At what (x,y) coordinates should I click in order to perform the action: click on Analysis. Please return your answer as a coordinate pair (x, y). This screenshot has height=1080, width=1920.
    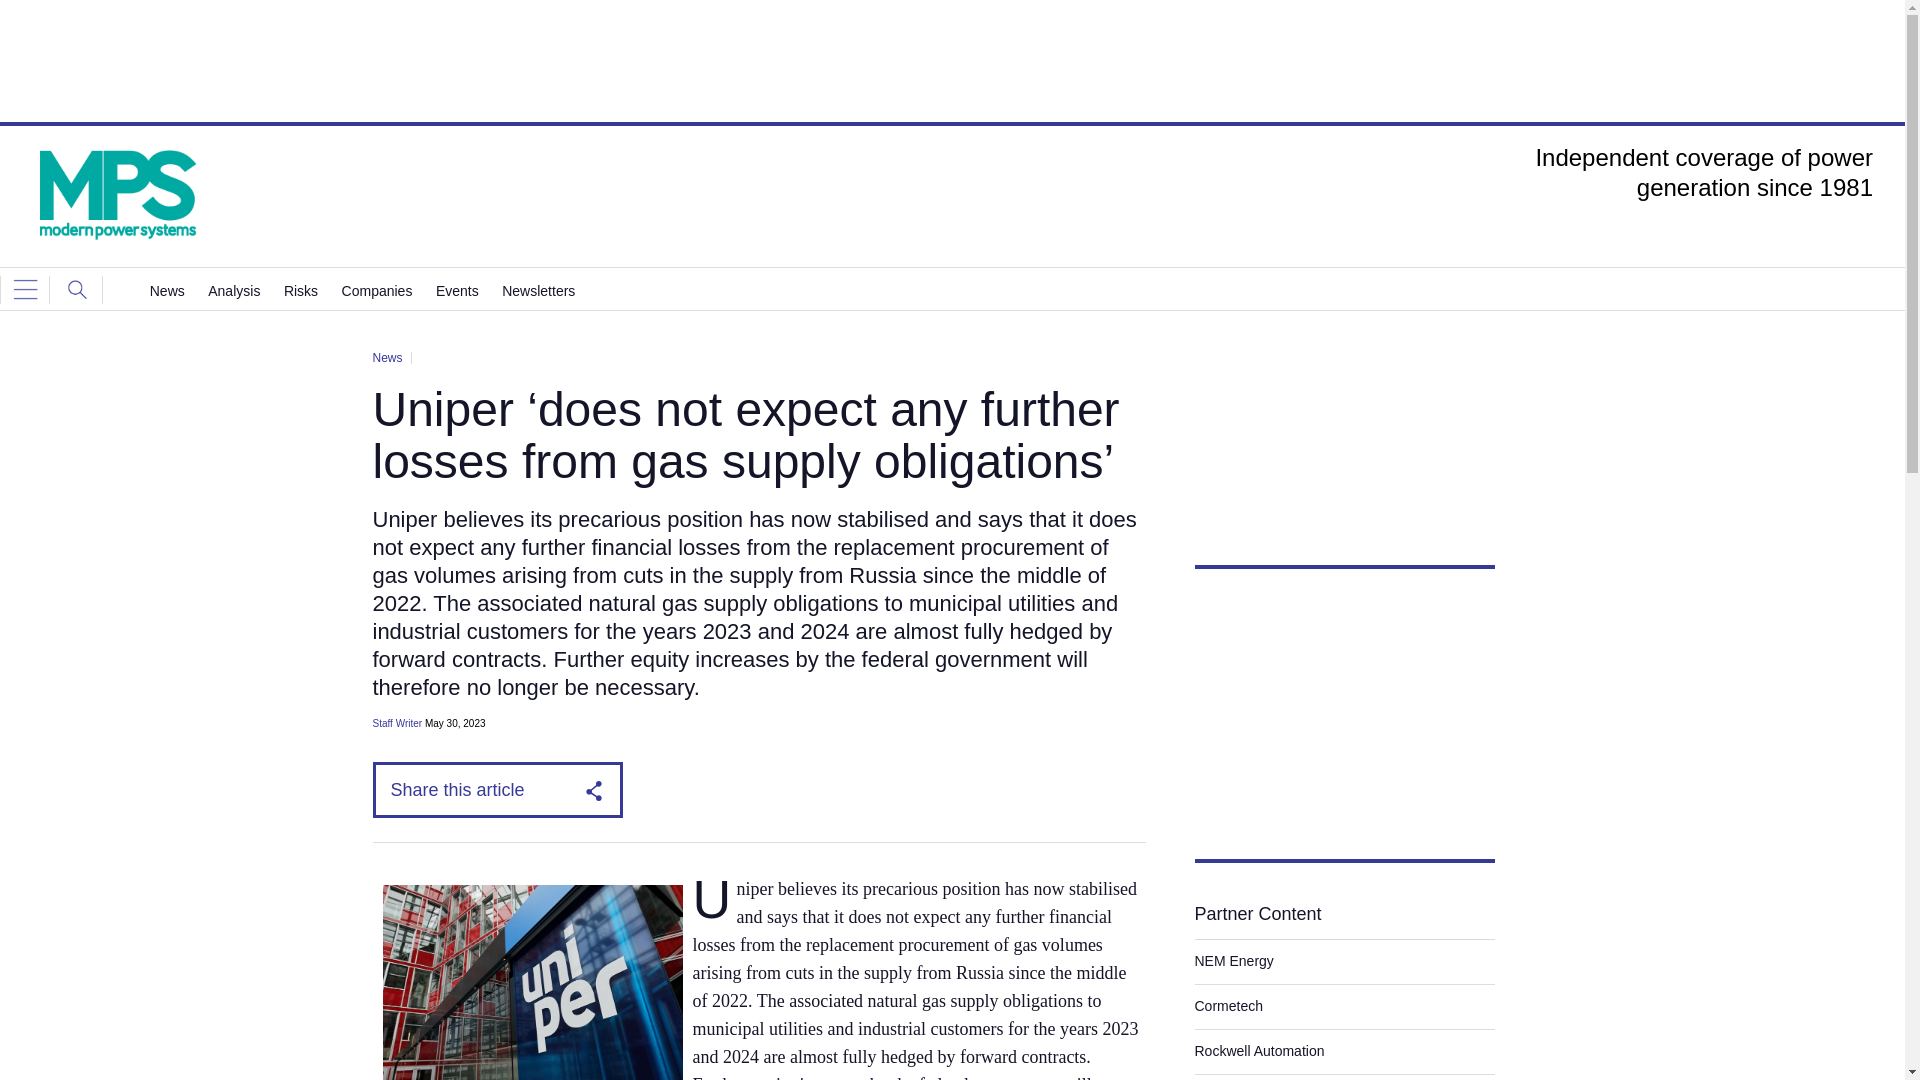
    Looking at the image, I should click on (233, 291).